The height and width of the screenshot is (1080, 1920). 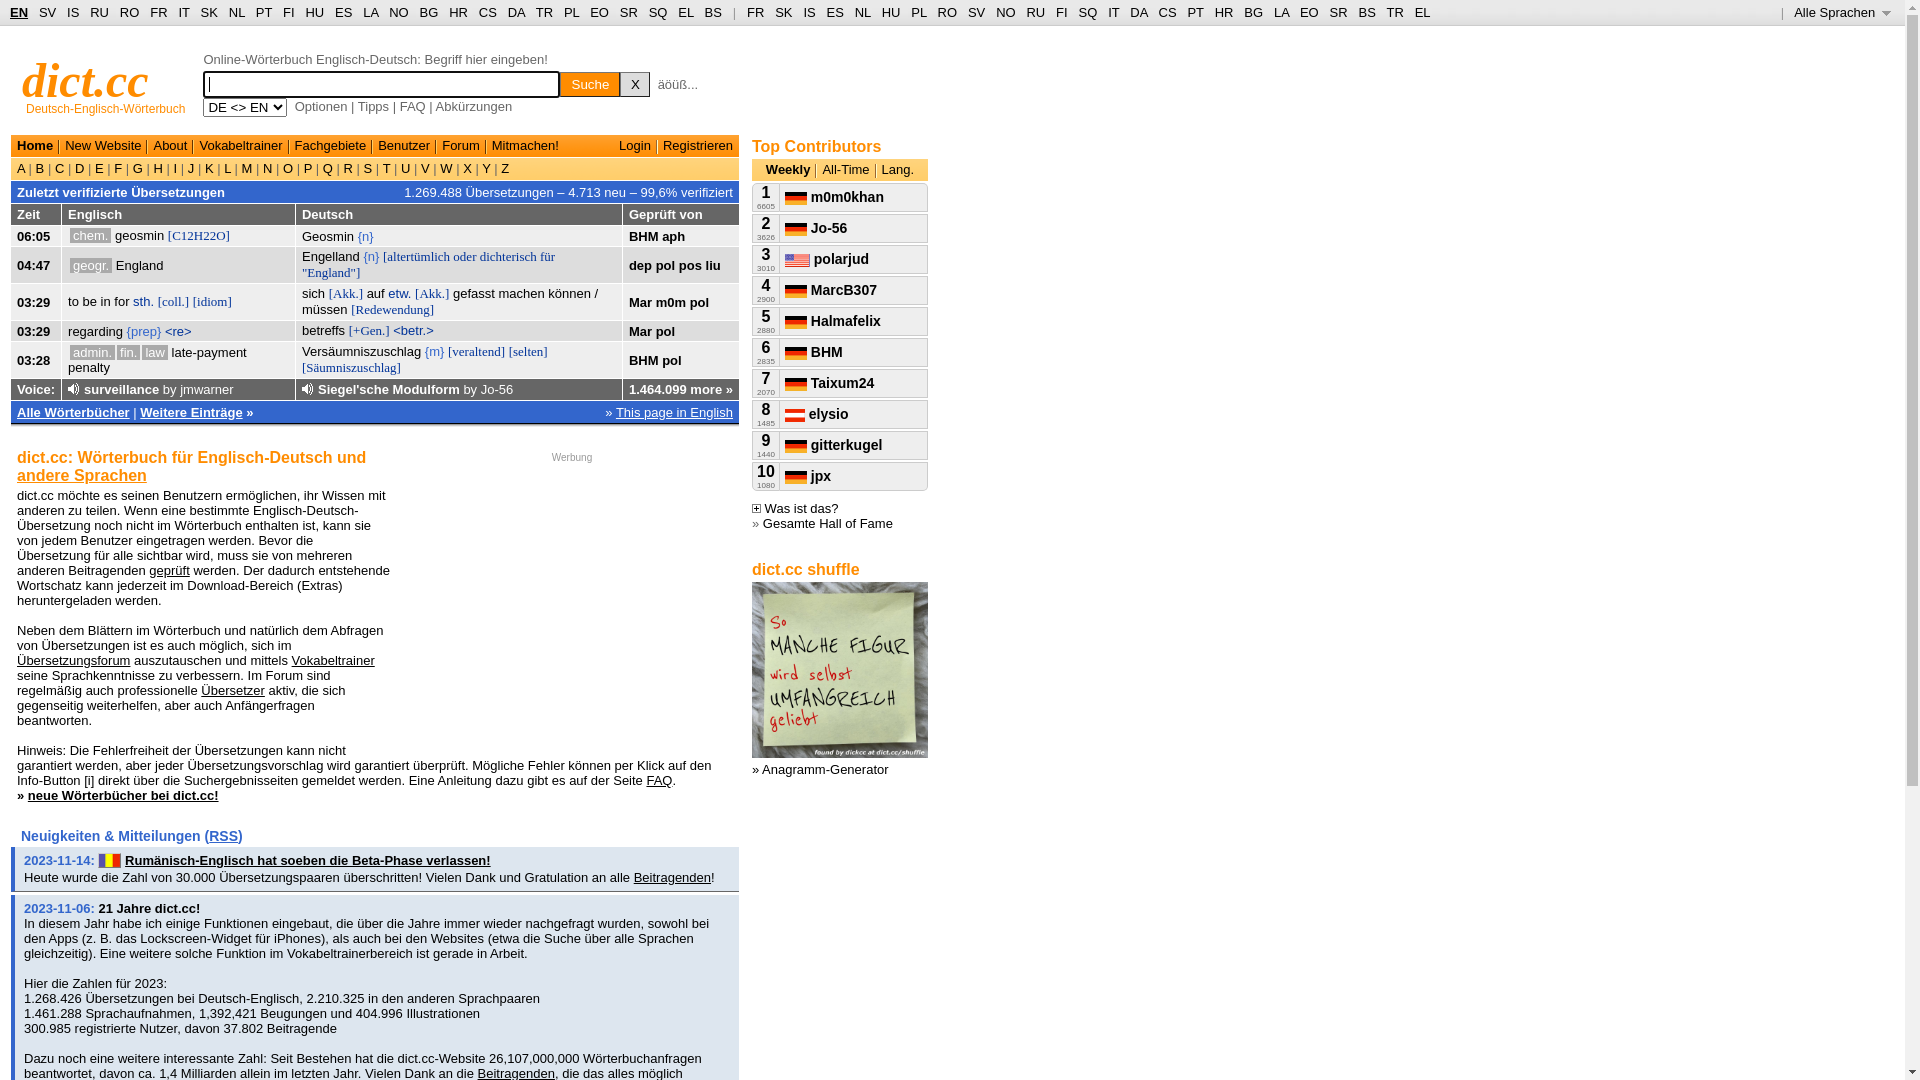 What do you see at coordinates (80, 168) in the screenshot?
I see `D` at bounding box center [80, 168].